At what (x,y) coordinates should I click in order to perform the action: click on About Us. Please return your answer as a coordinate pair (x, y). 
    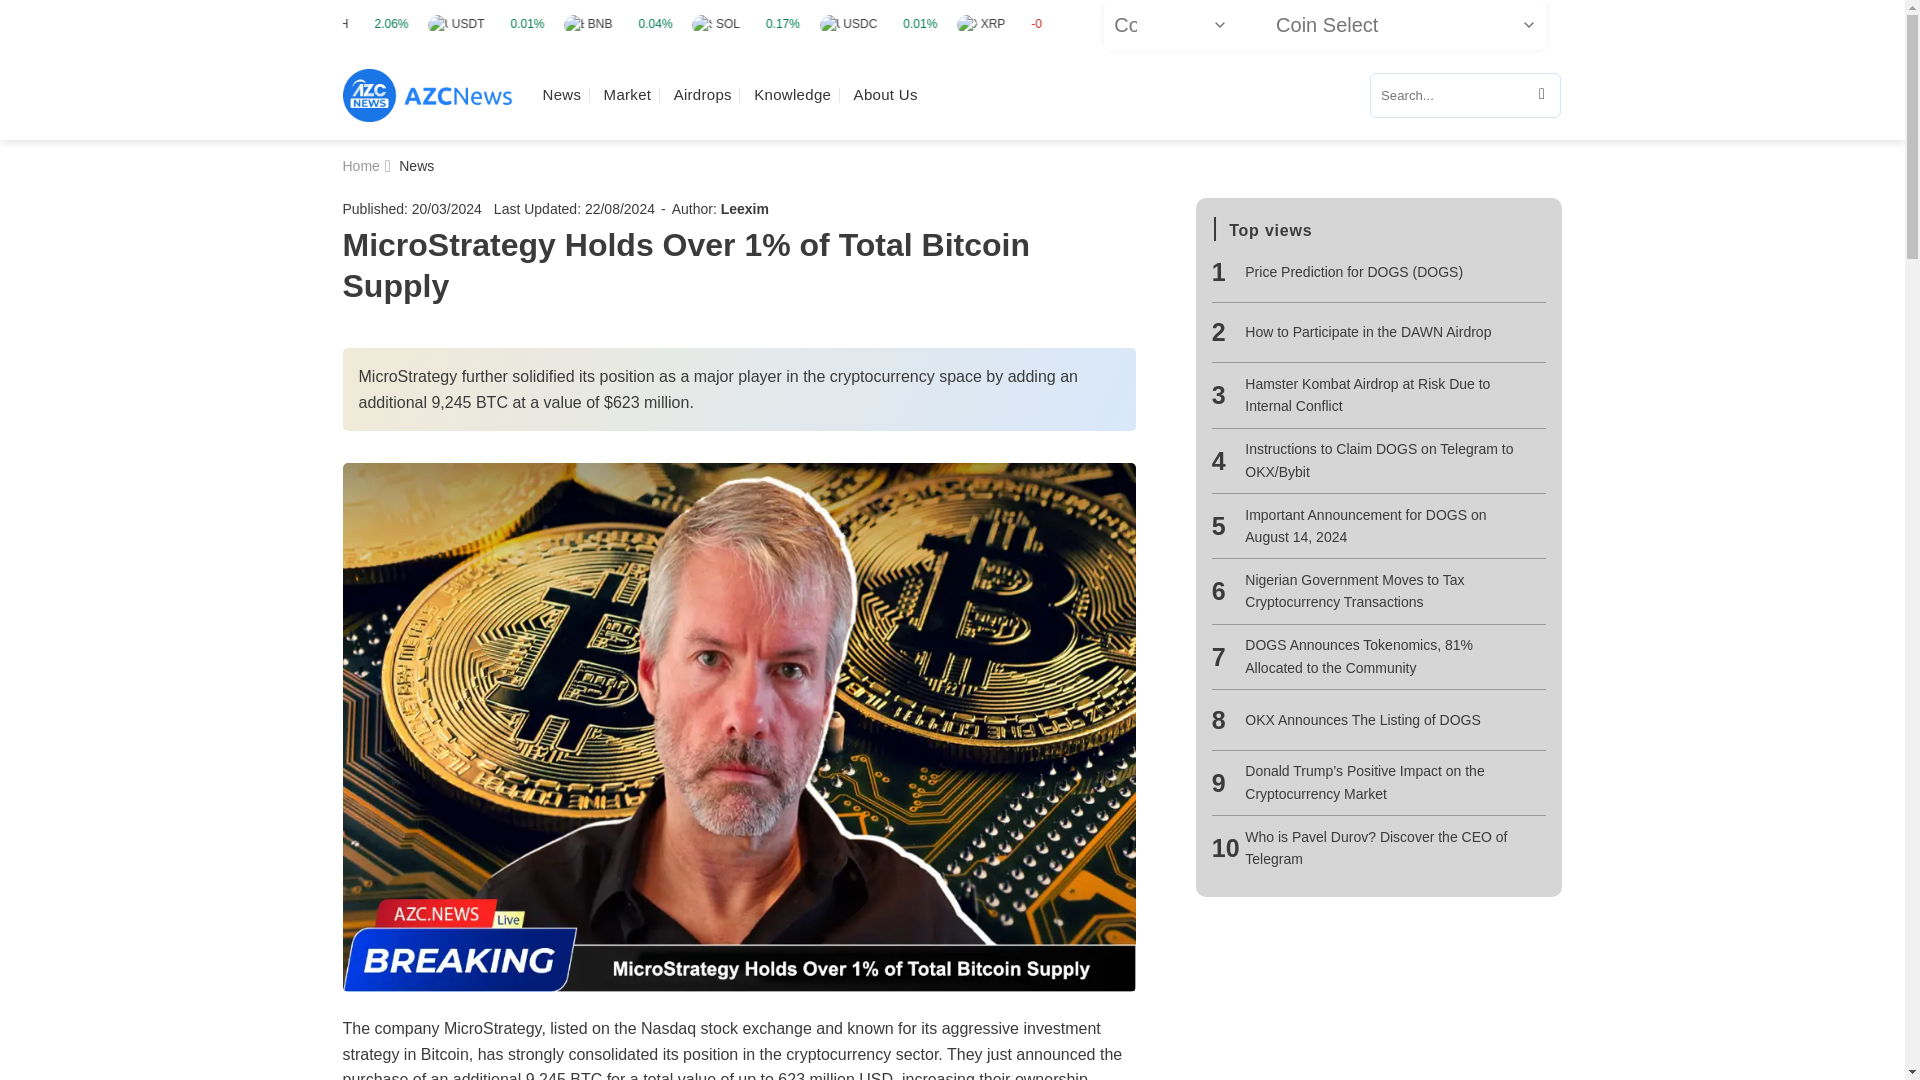
    Looking at the image, I should click on (886, 94).